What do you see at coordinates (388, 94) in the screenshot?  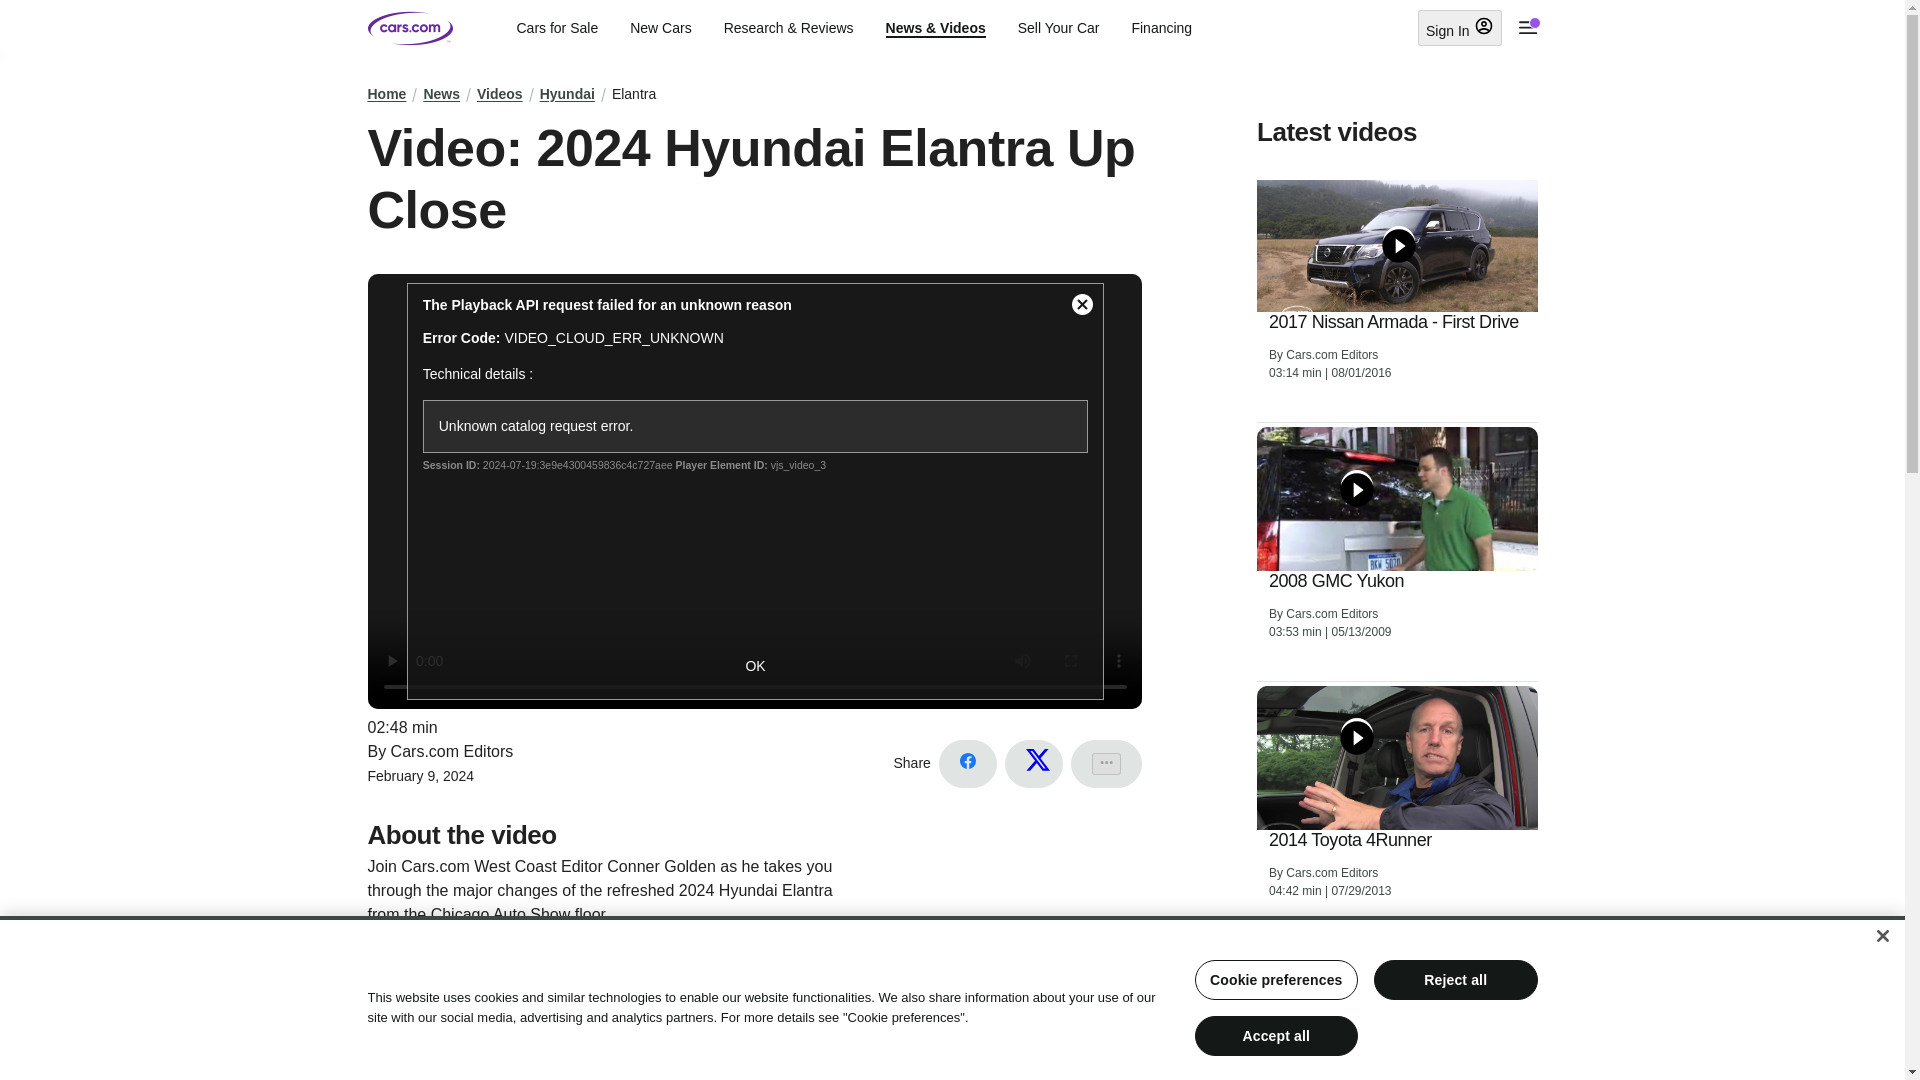 I see `Home` at bounding box center [388, 94].